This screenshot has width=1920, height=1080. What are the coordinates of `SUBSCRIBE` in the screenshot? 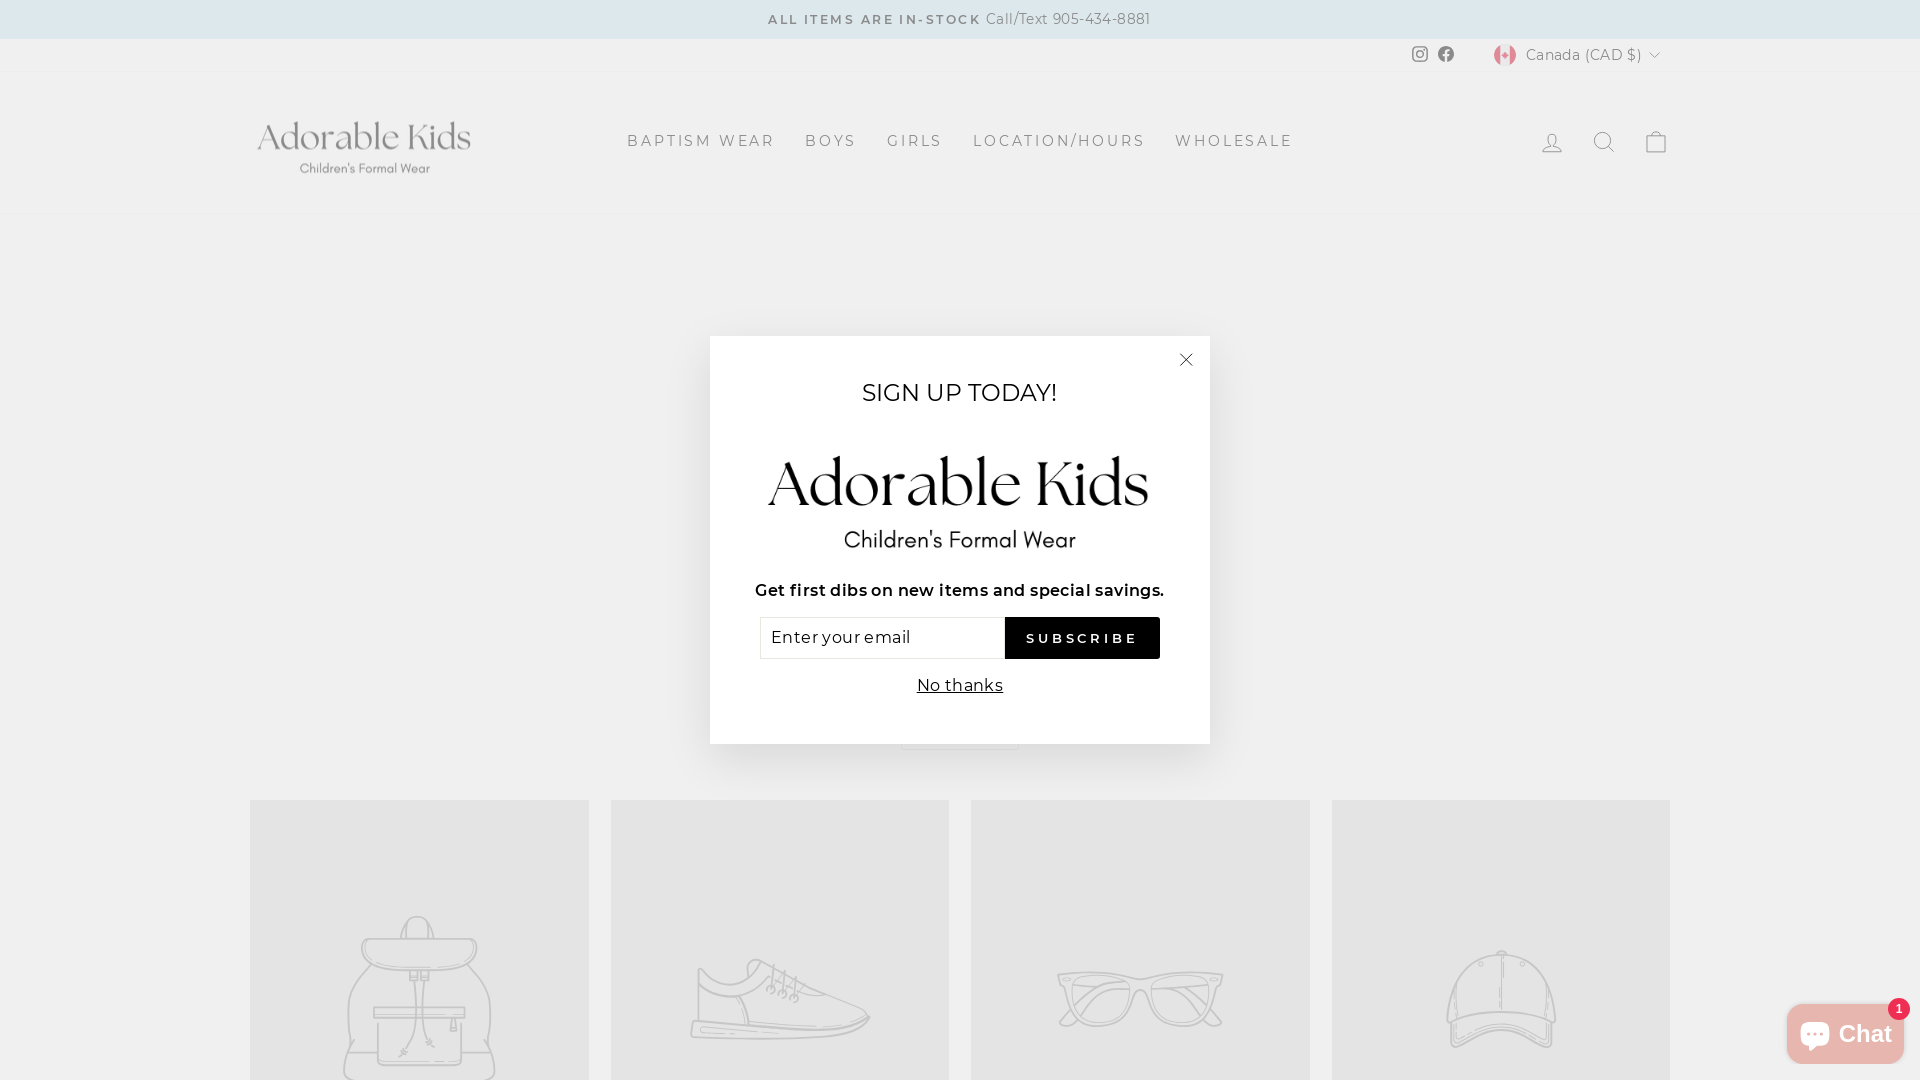 It's located at (1082, 638).